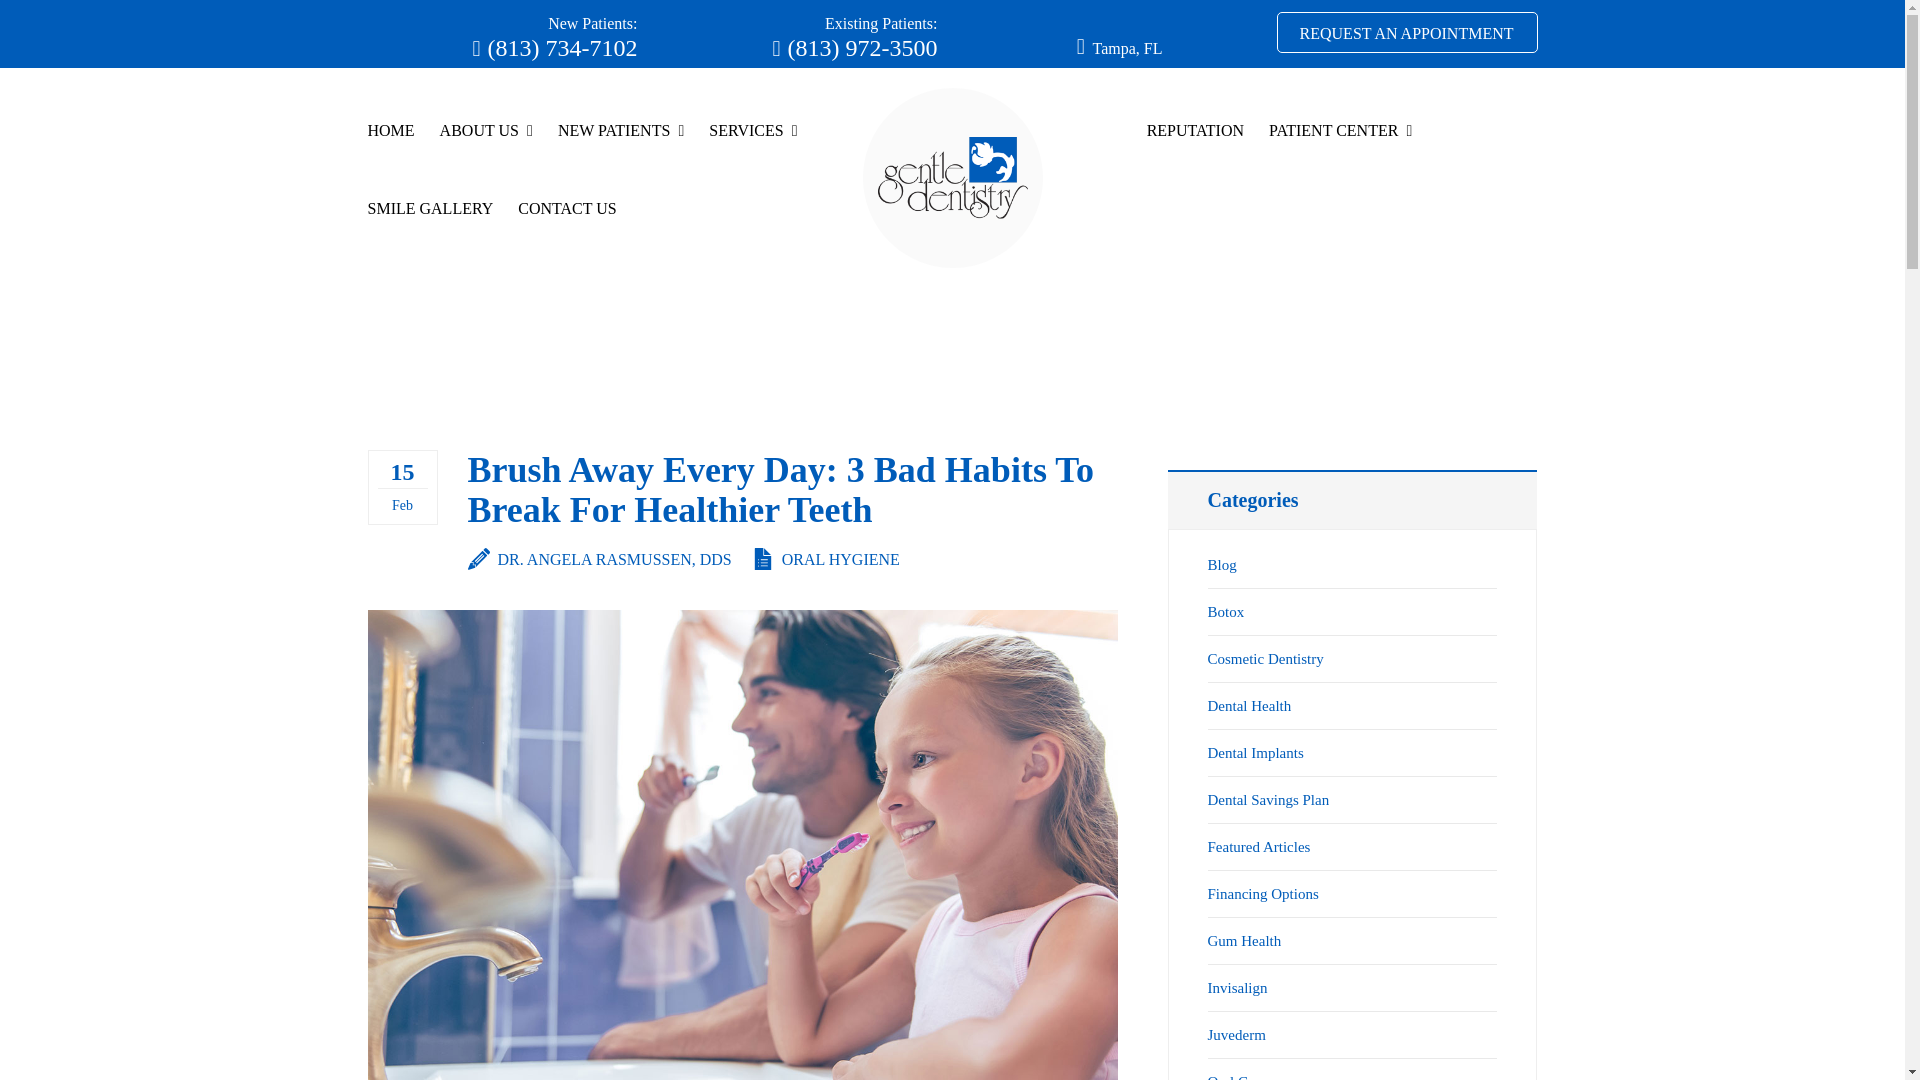 The width and height of the screenshot is (1920, 1080). Describe the element at coordinates (1126, 48) in the screenshot. I see `Tampa, FL` at that location.